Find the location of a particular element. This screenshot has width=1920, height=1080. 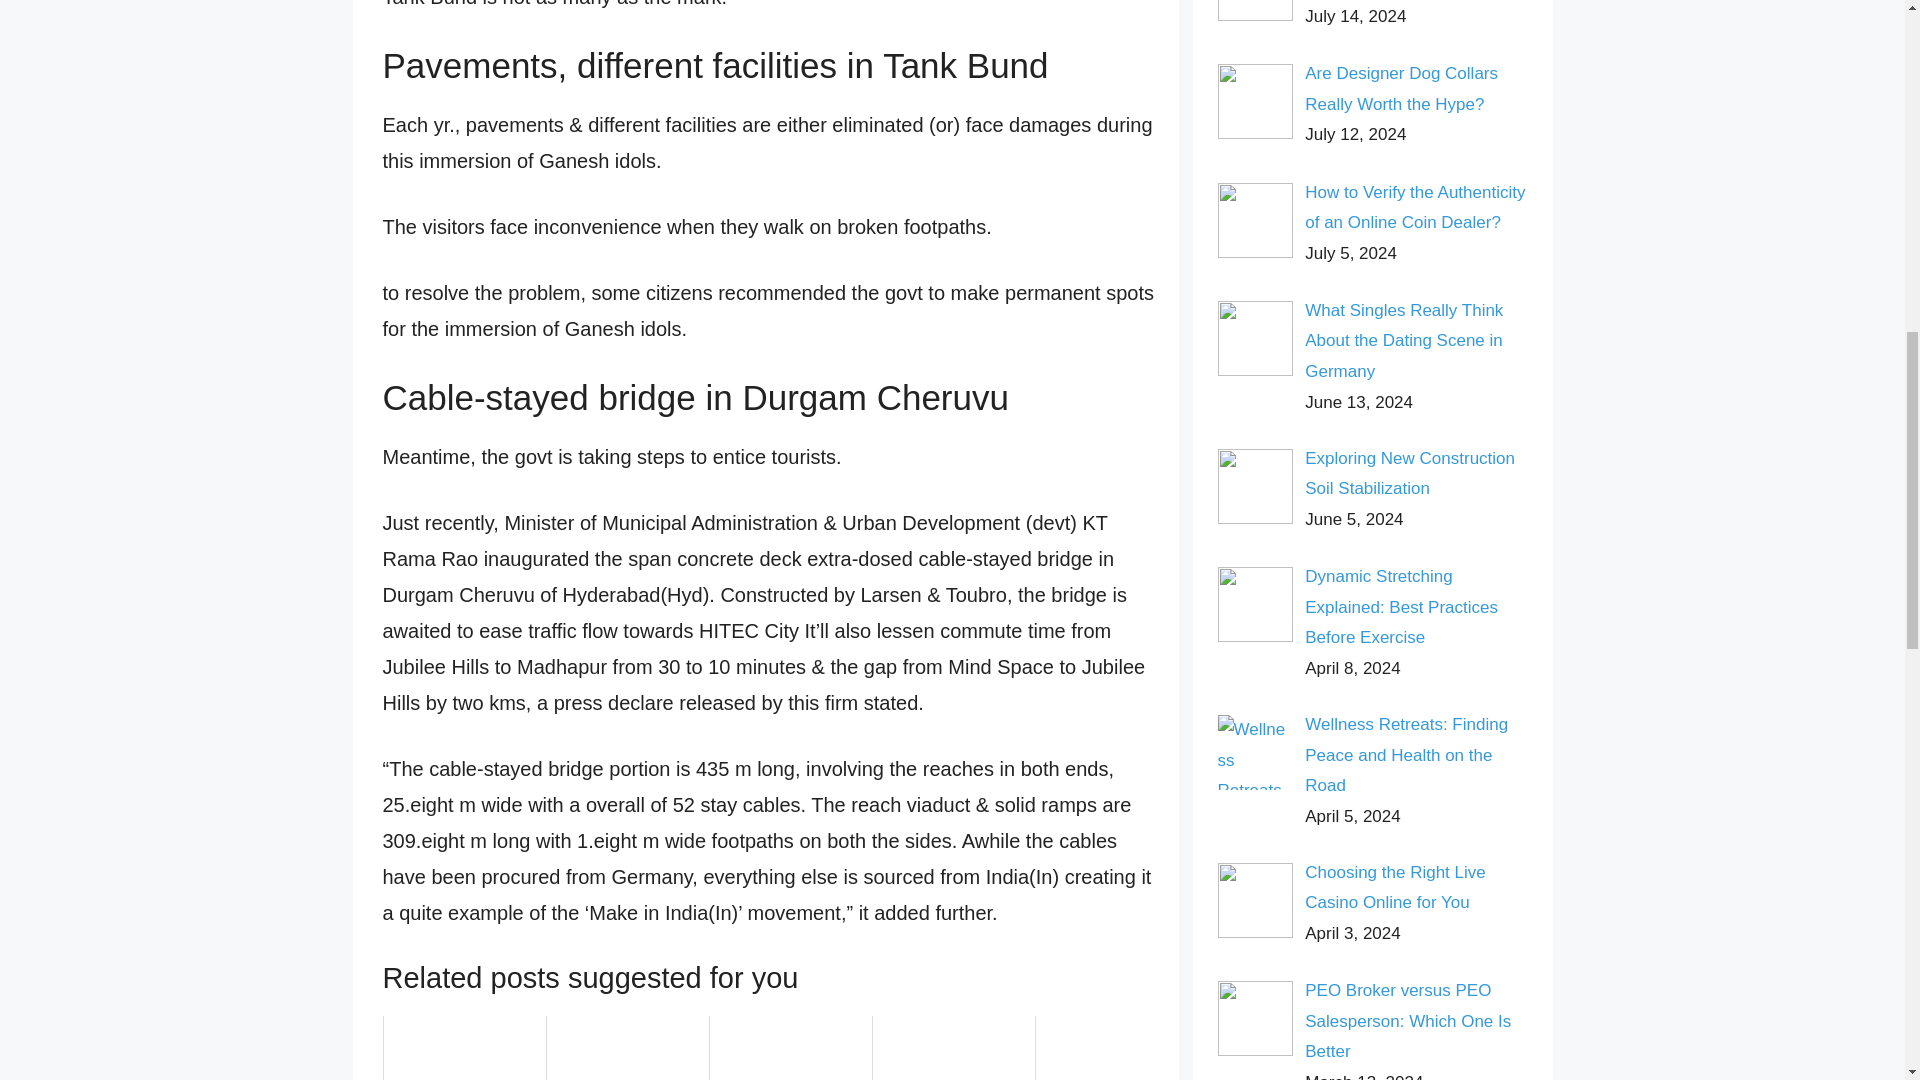

Exploring New Construction Soil Stabilization is located at coordinates (1410, 474).